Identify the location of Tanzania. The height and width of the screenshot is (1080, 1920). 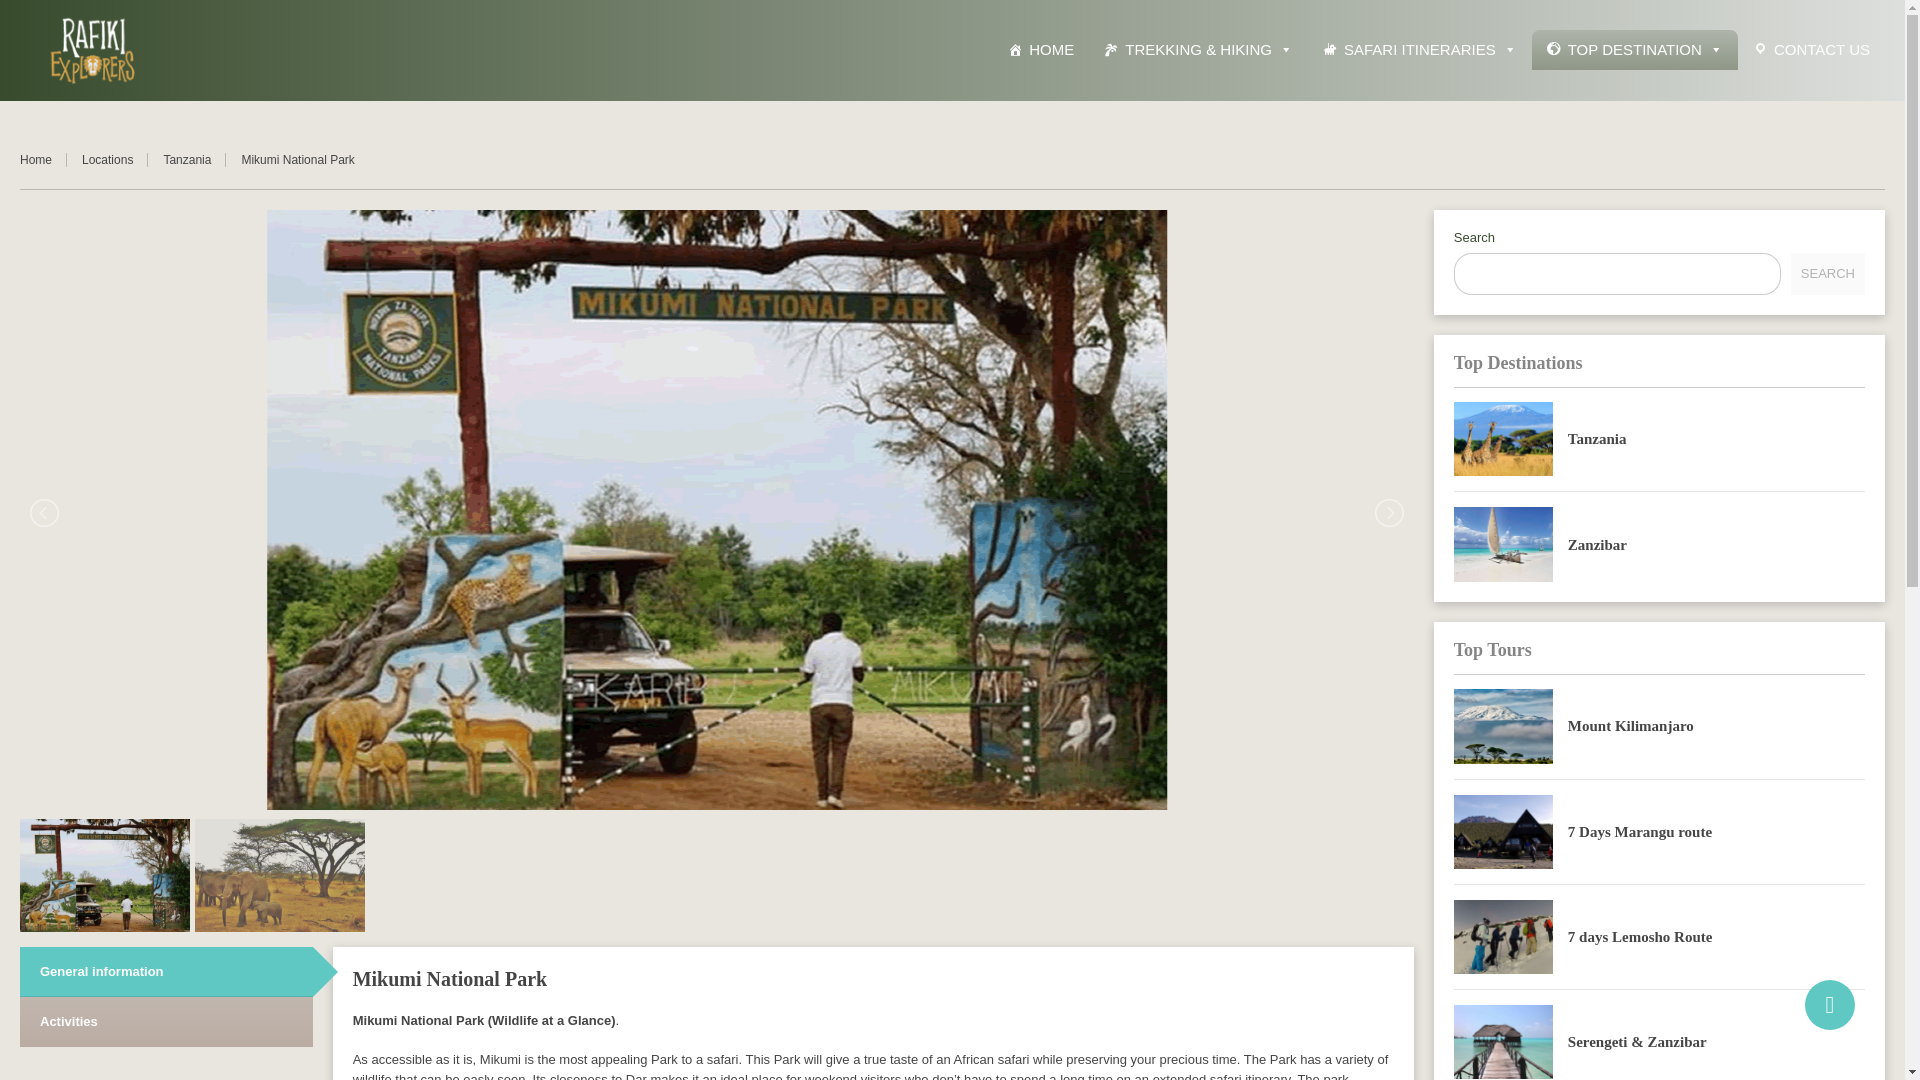
(194, 160).